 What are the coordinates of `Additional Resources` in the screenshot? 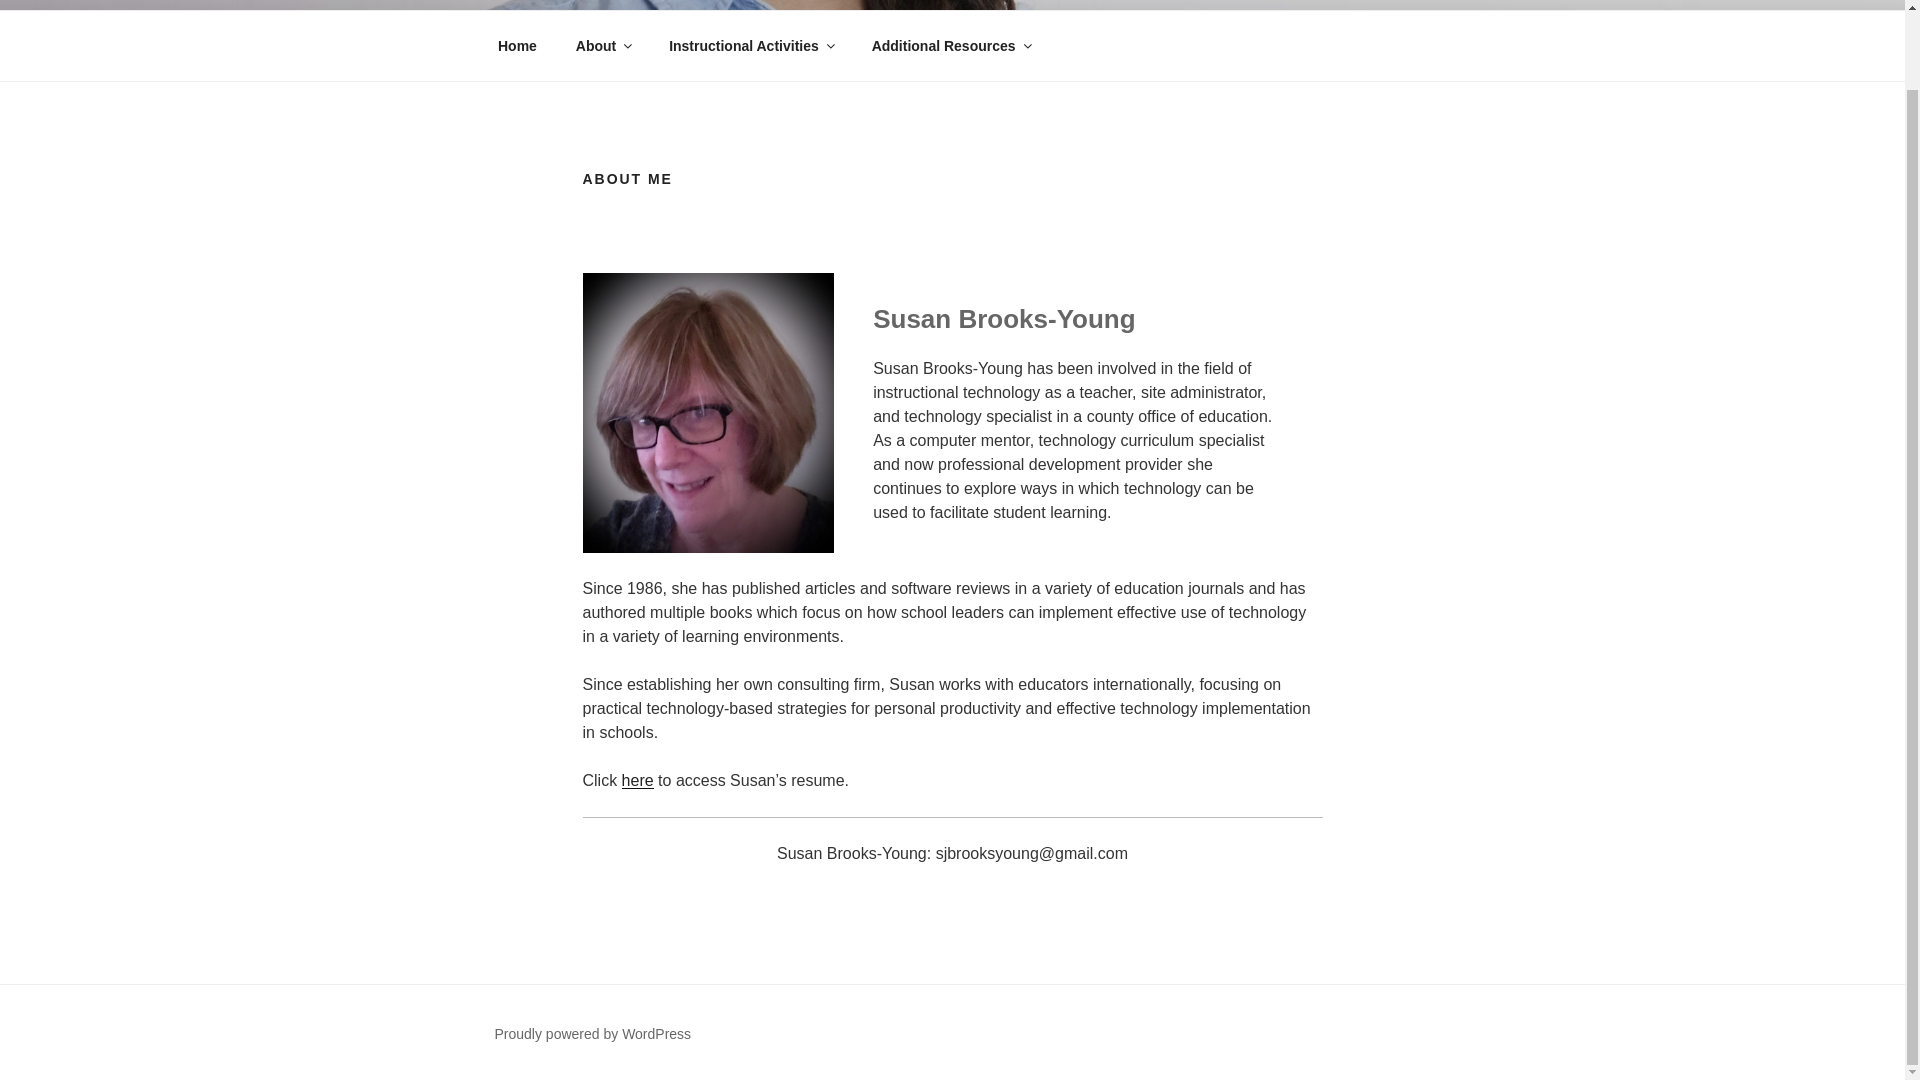 It's located at (950, 45).